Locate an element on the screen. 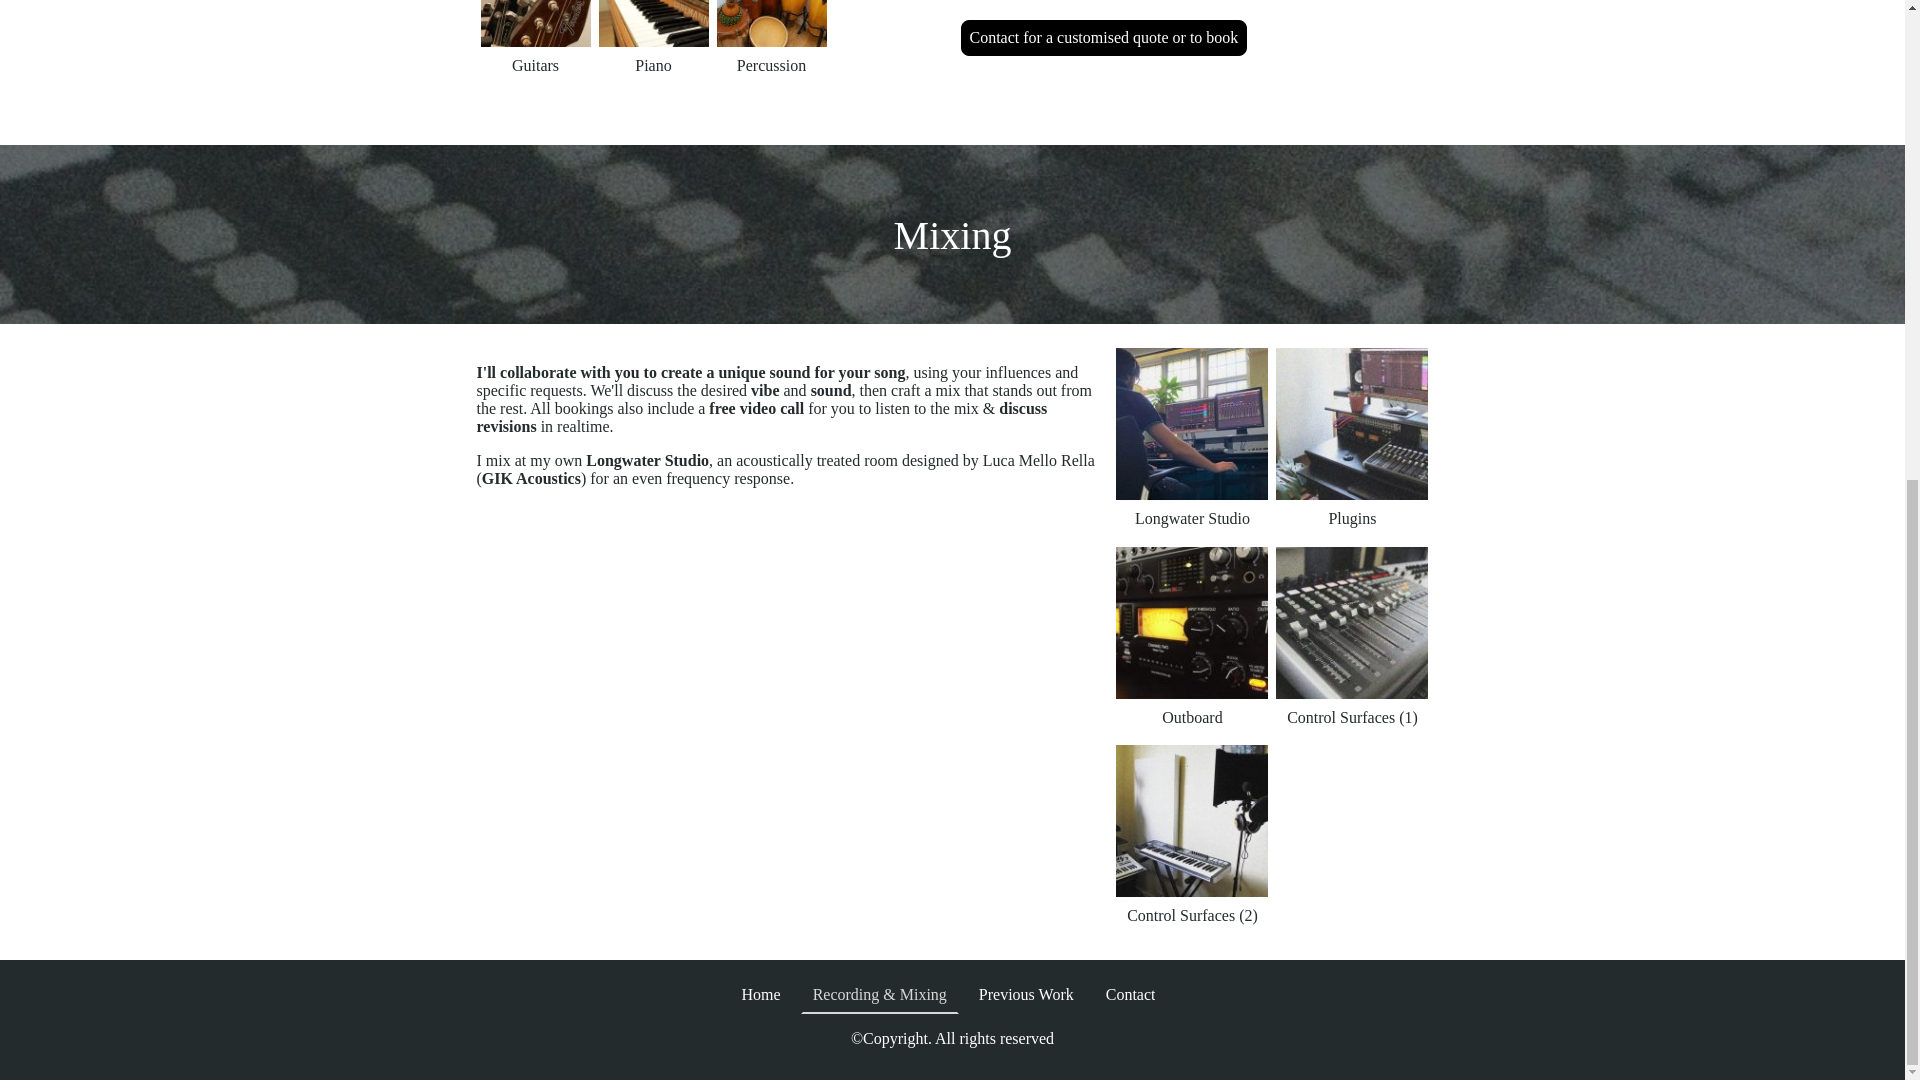 Image resolution: width=1920 pixels, height=1080 pixels. Piano is located at coordinates (652, 24).